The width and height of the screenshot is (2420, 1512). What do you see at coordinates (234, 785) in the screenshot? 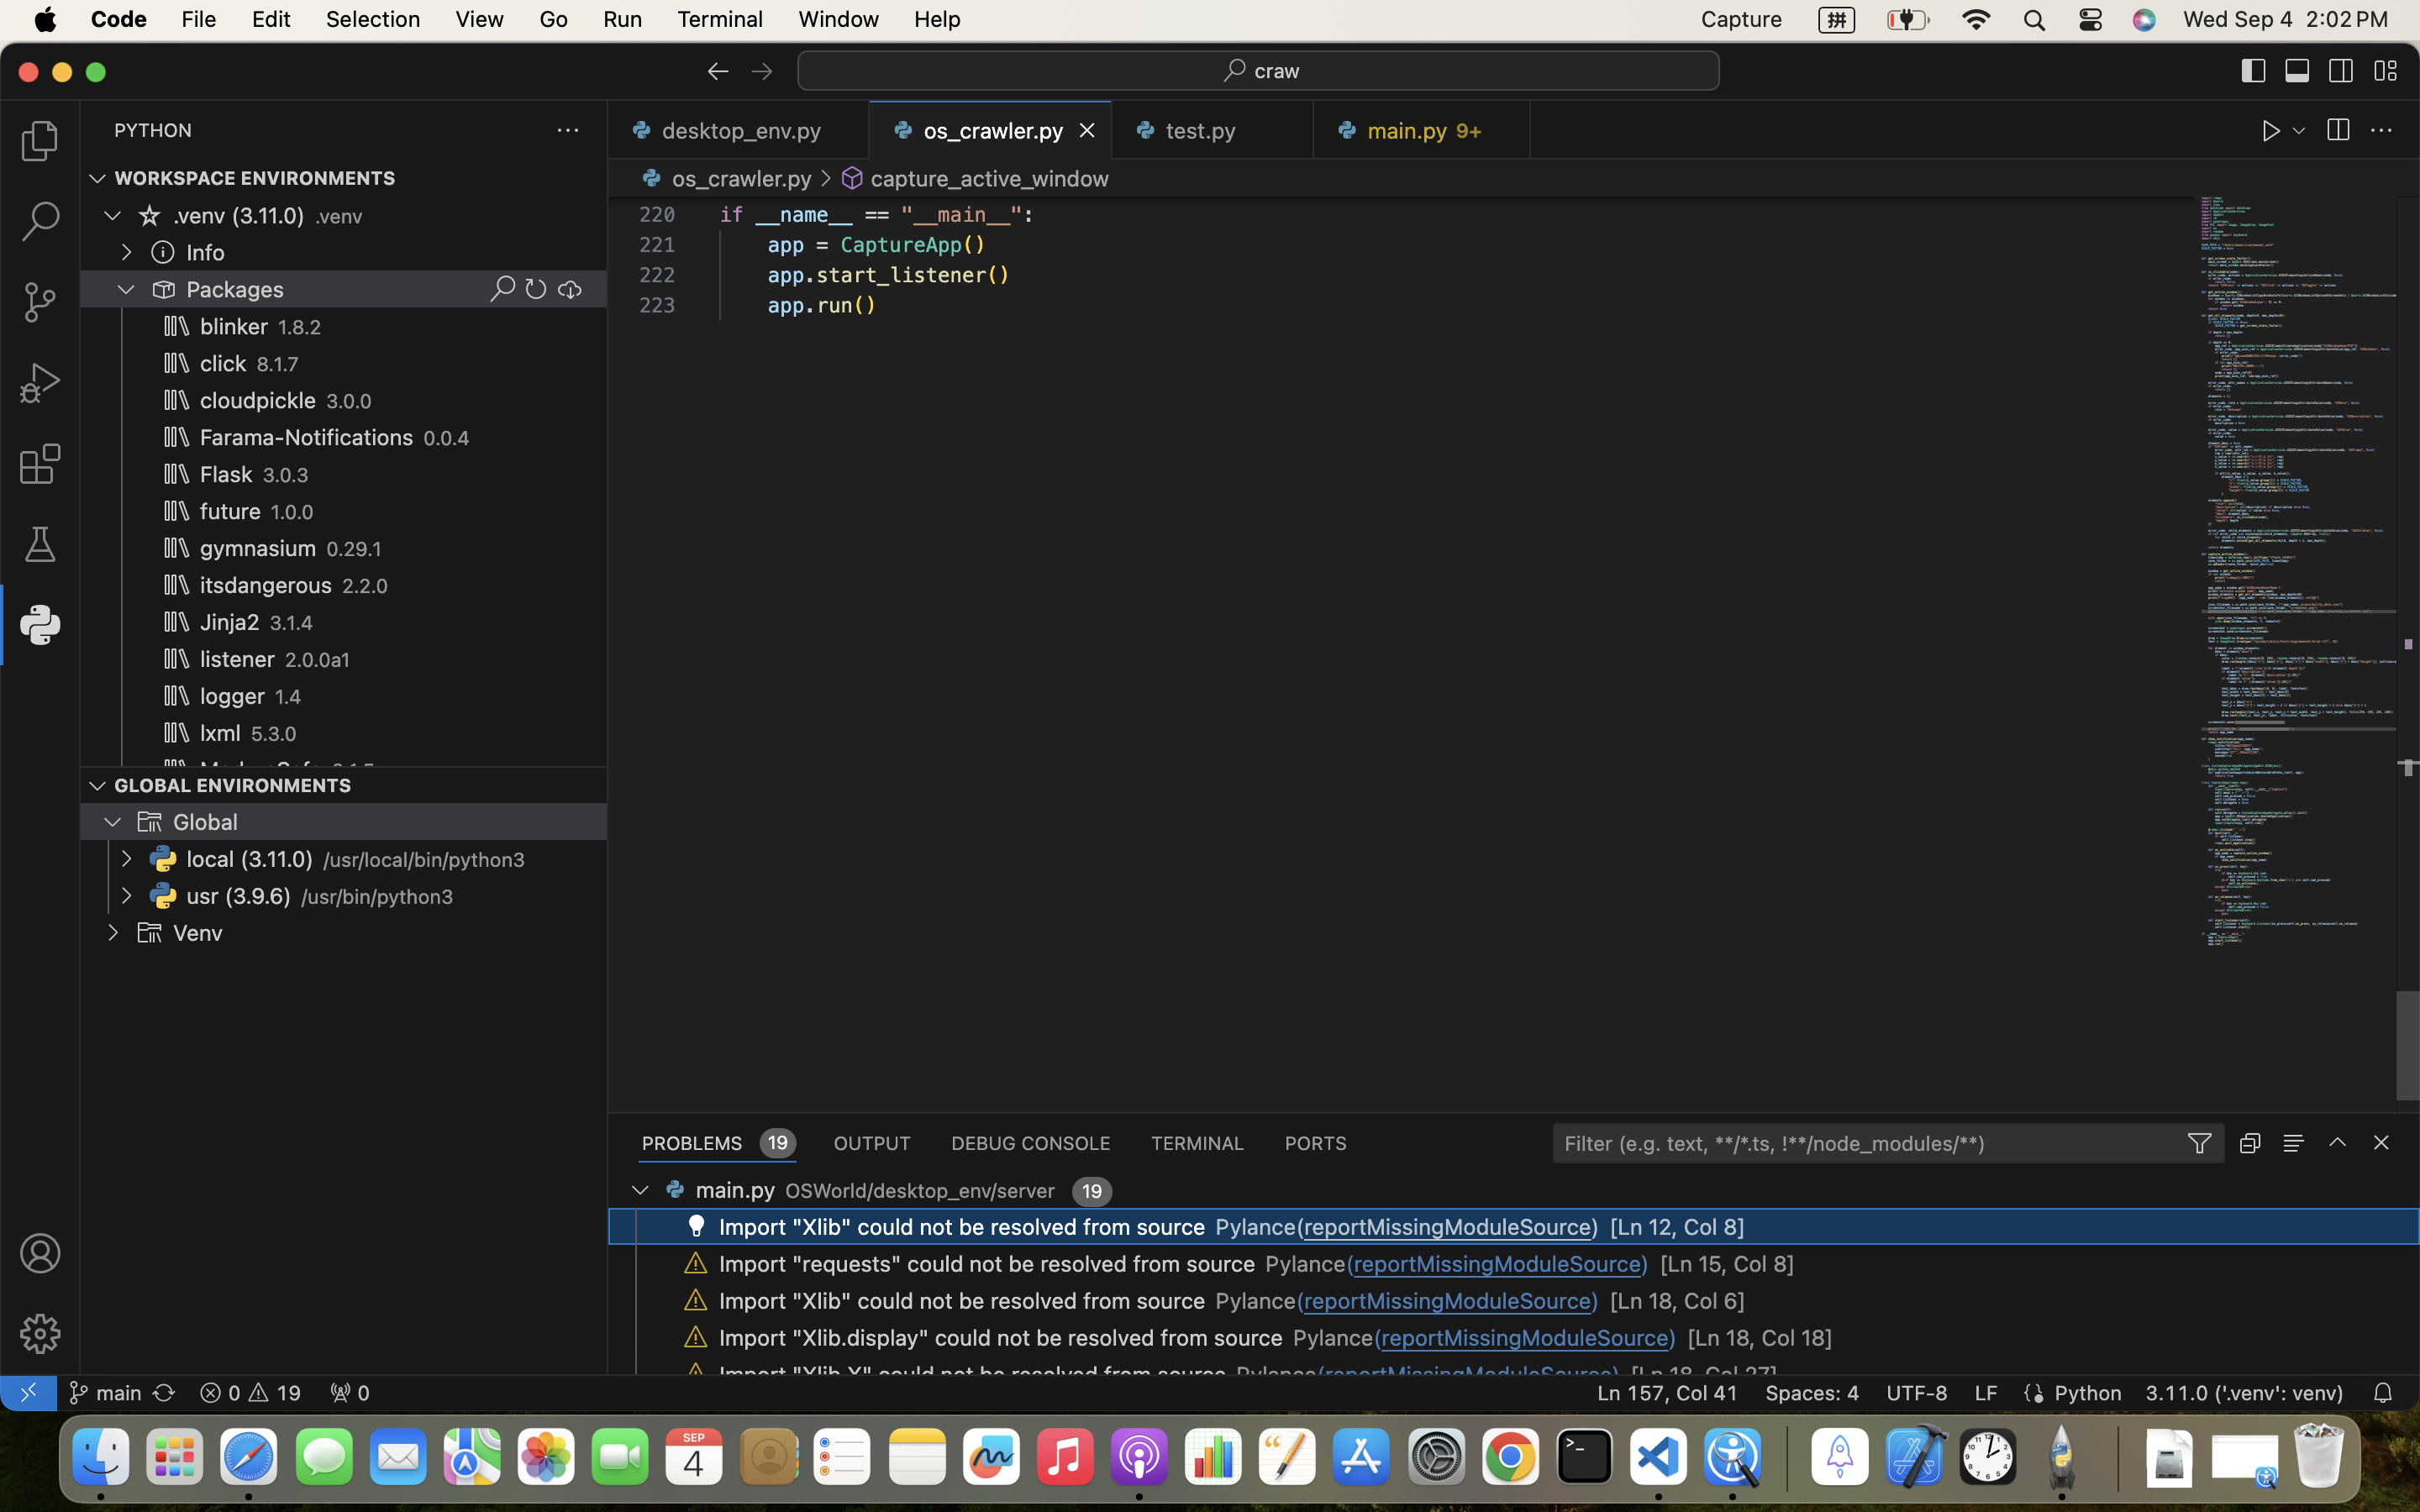
I see `GLOBAL ENVIRONMENTS` at bounding box center [234, 785].